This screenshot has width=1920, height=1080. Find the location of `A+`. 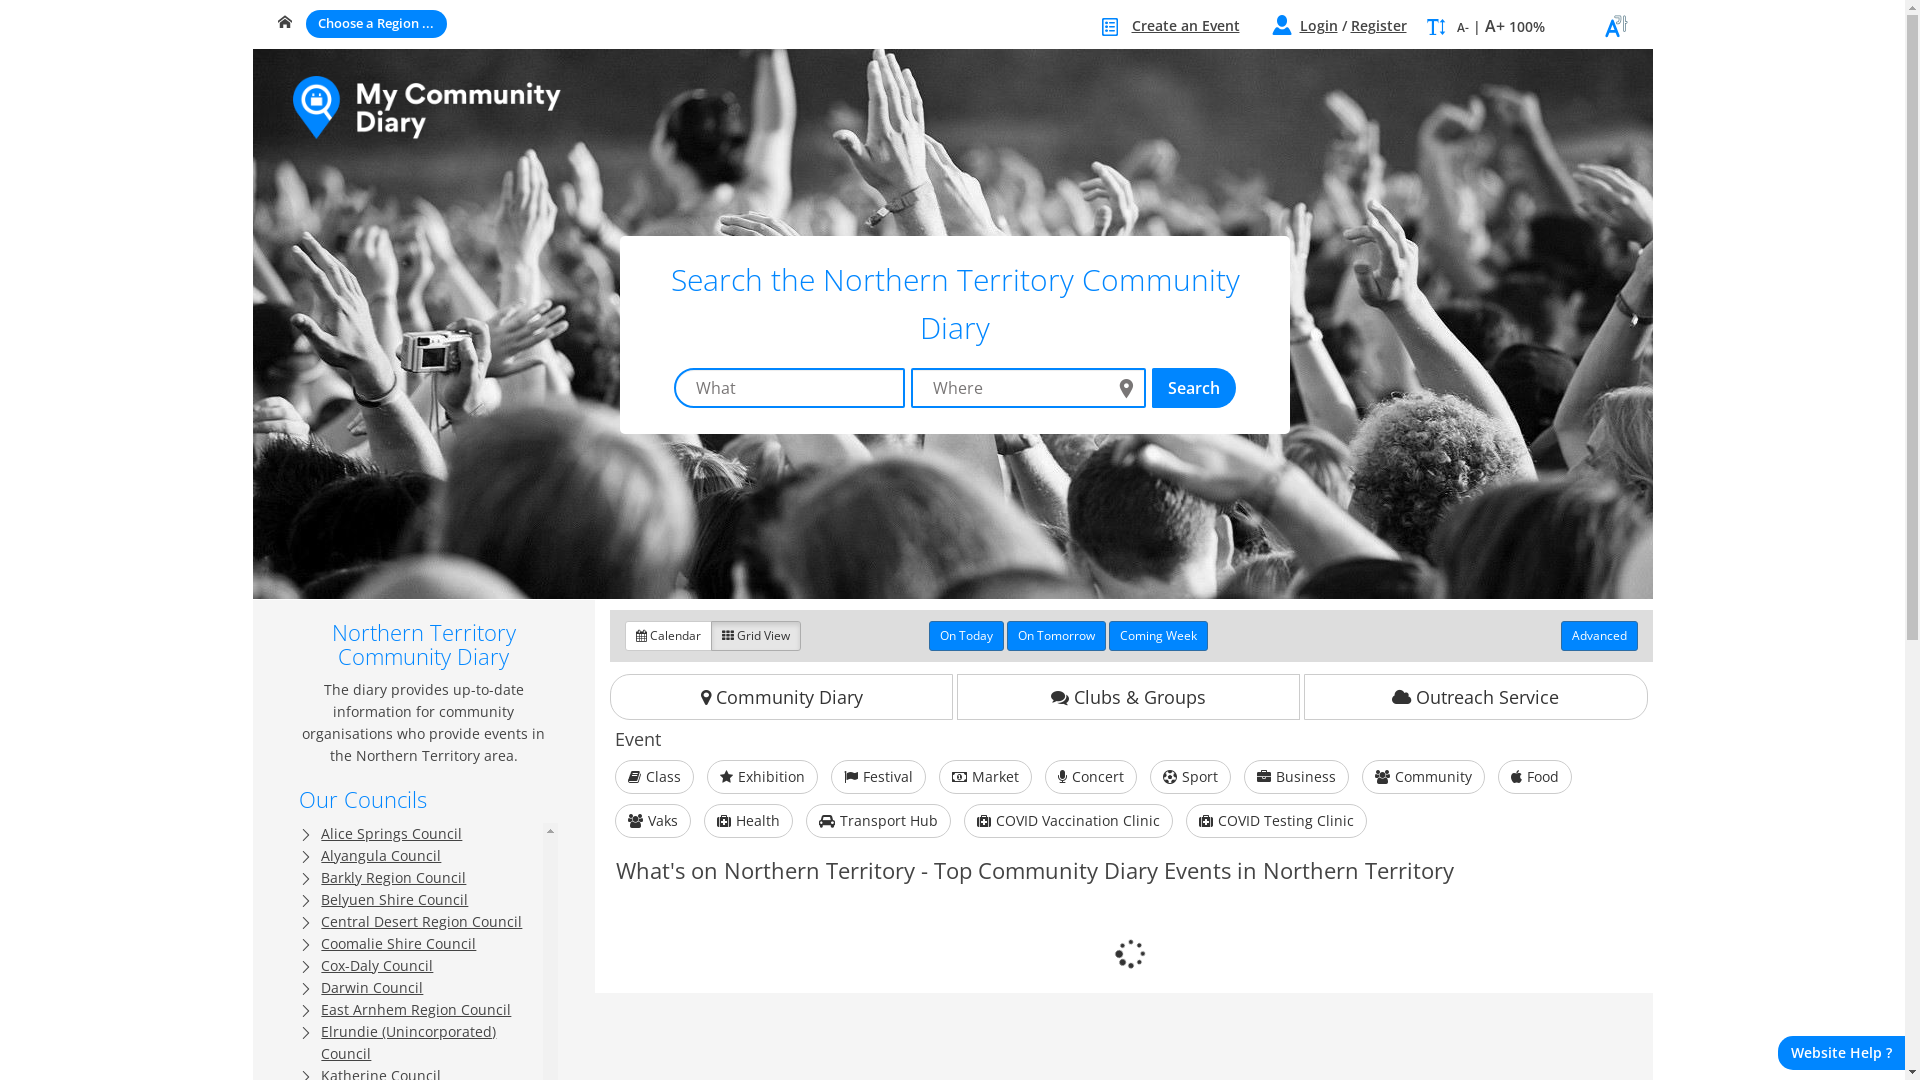

A+ is located at coordinates (1494, 26).